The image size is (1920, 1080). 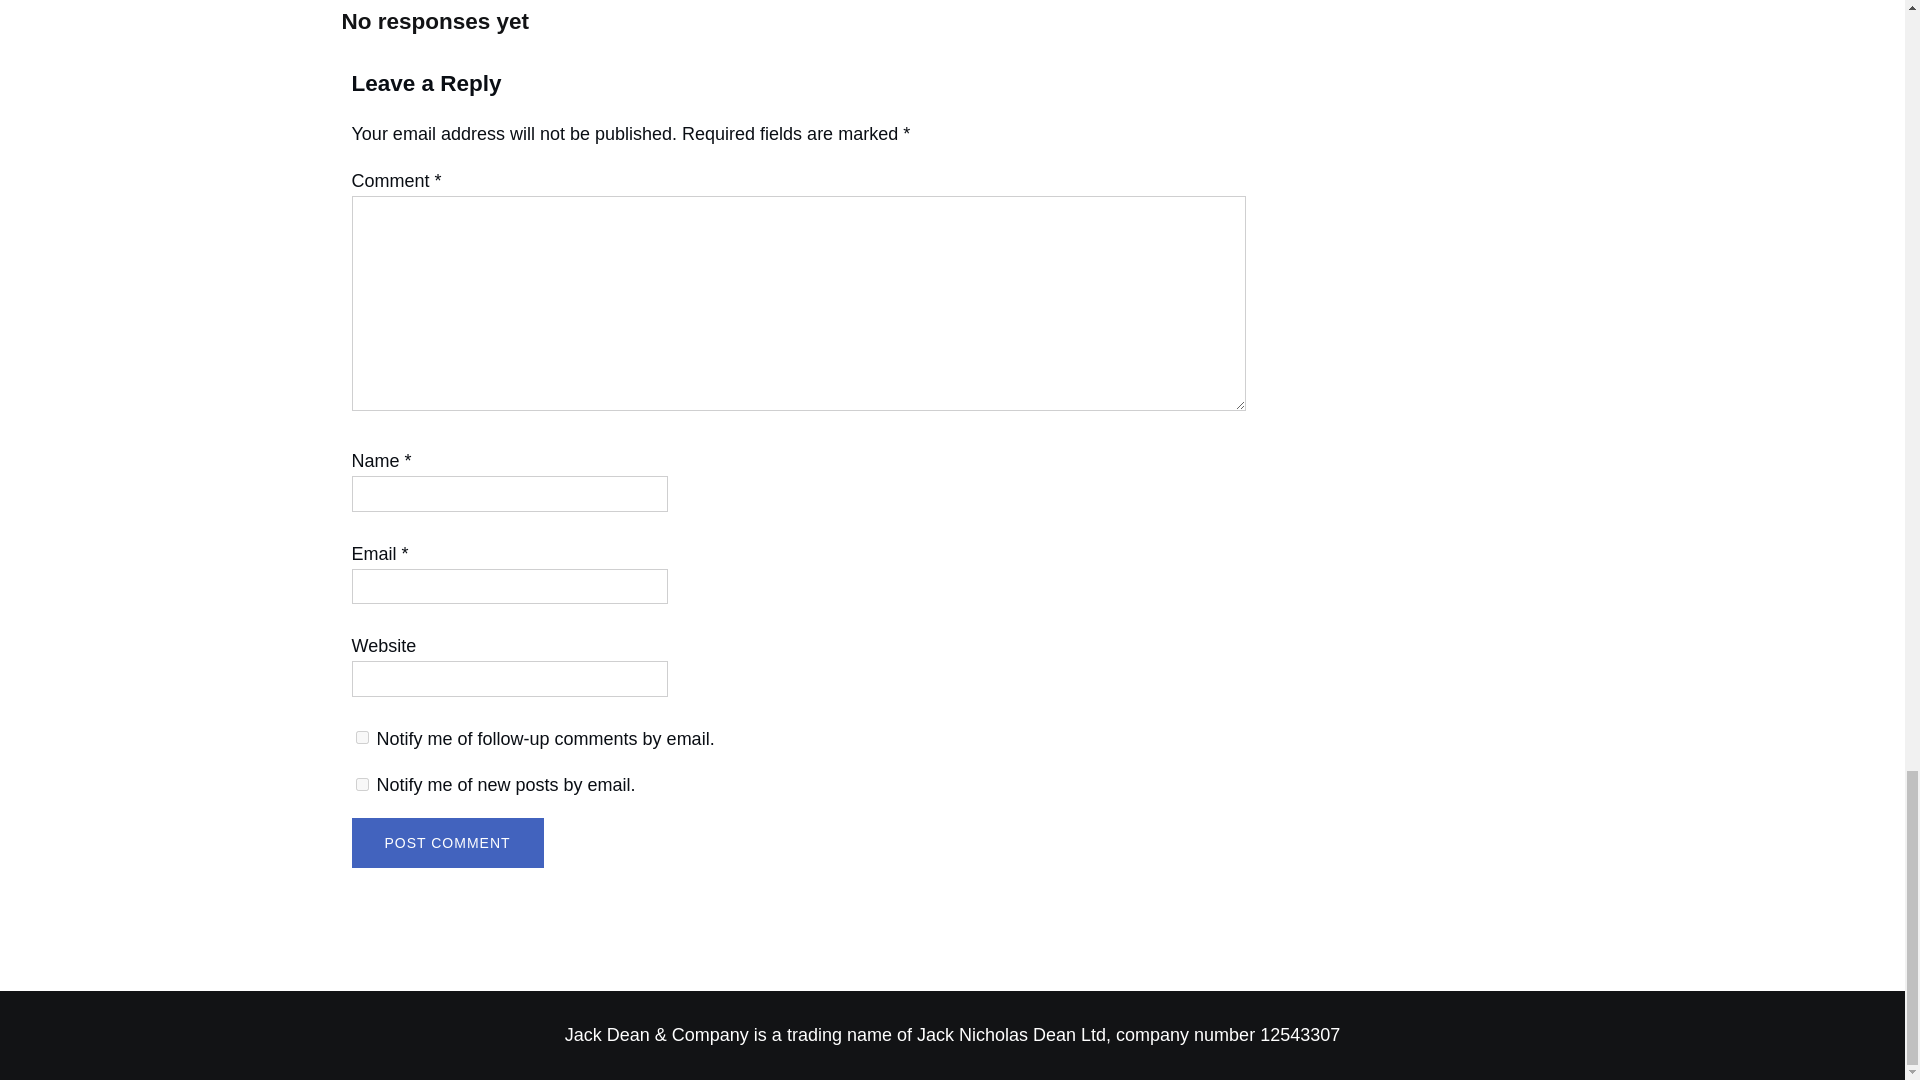 I want to click on Post Comment, so click(x=447, y=842).